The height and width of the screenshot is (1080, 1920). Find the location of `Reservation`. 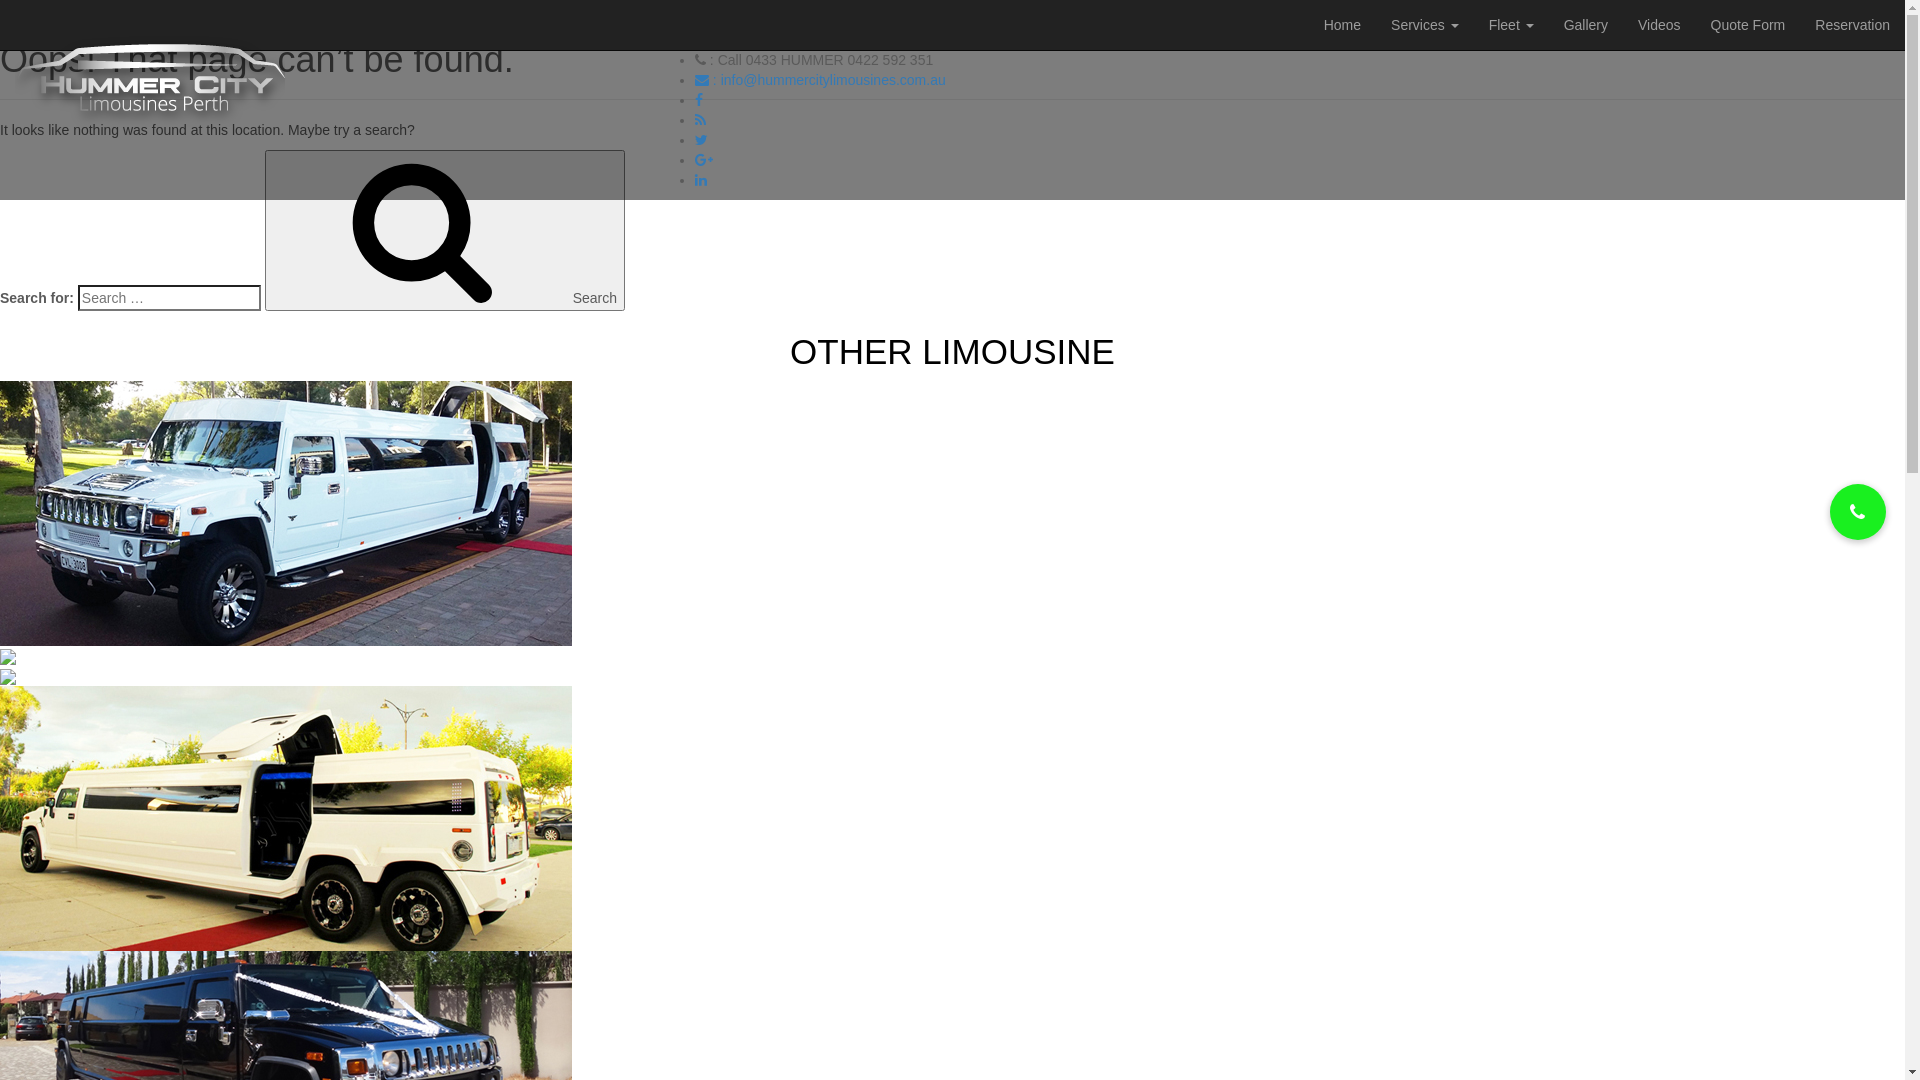

Reservation is located at coordinates (1852, 25).